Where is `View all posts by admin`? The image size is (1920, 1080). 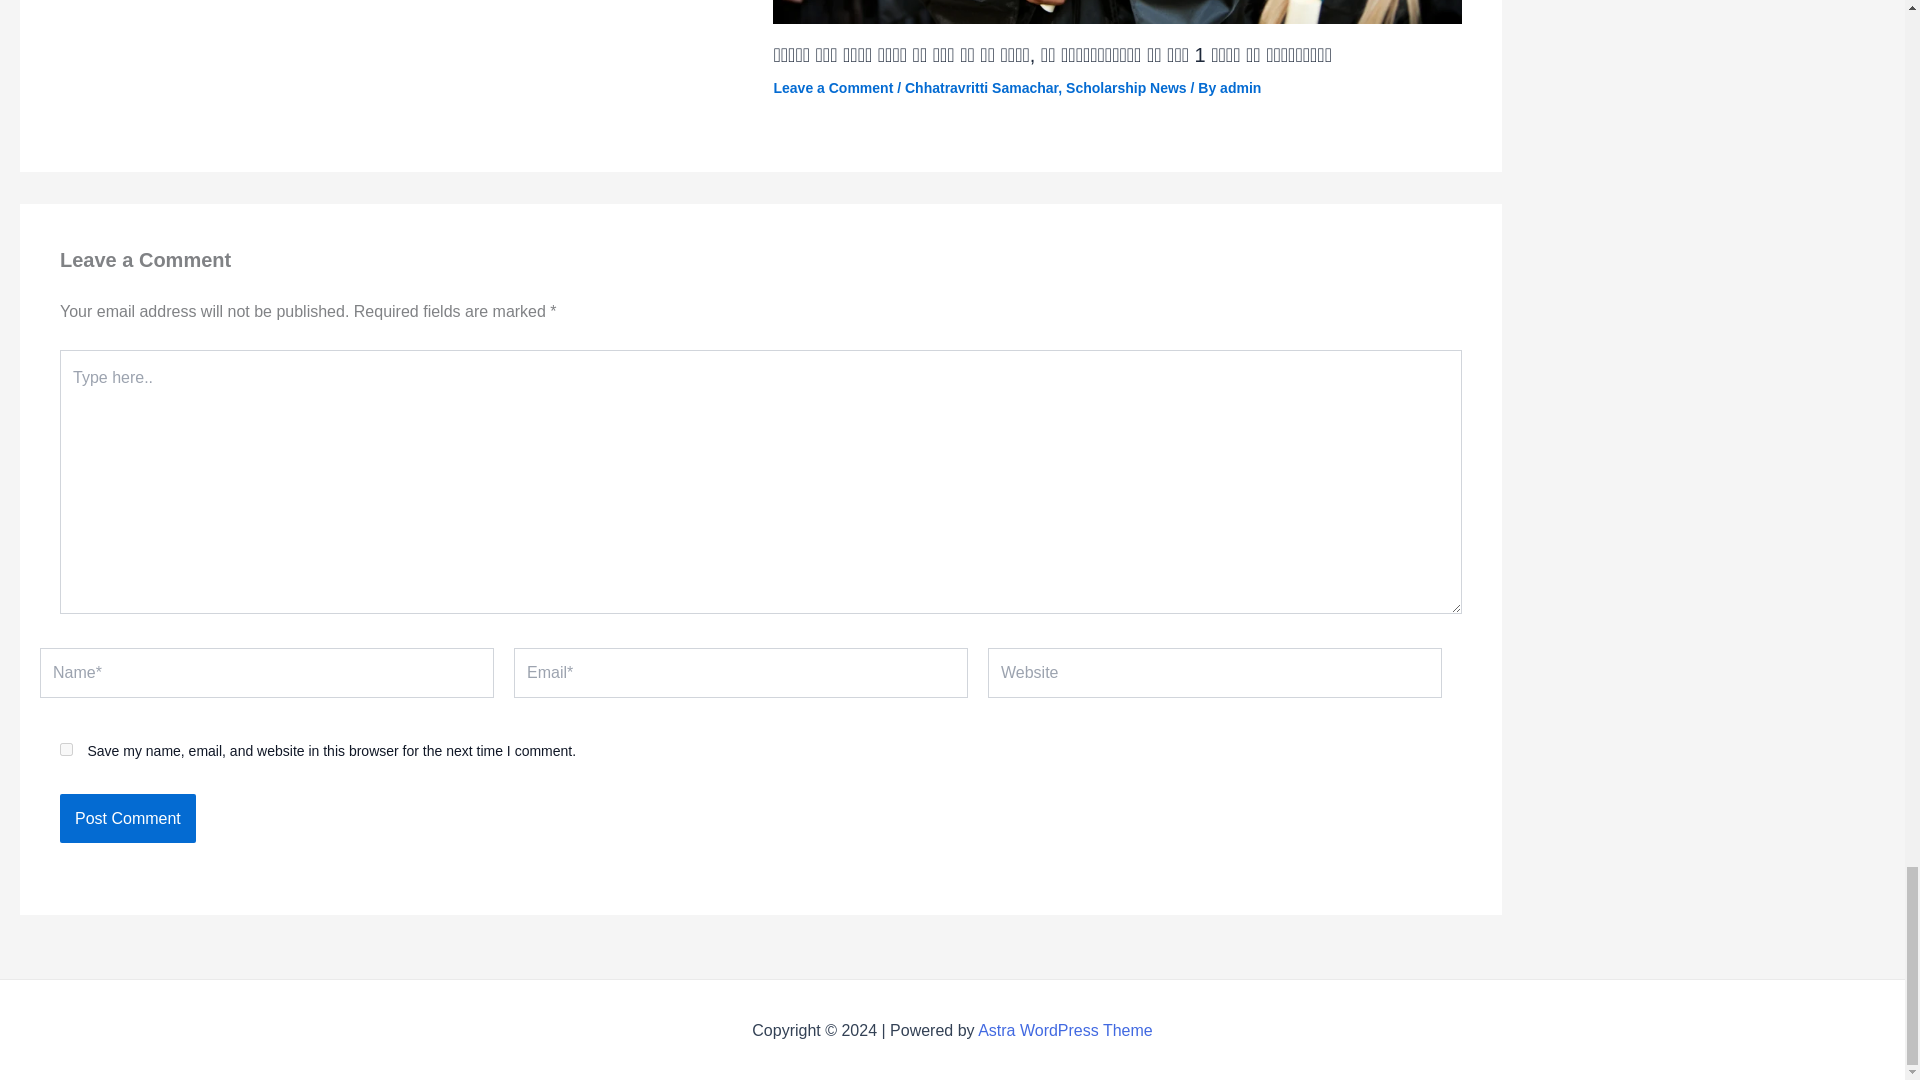 View all posts by admin is located at coordinates (1240, 88).